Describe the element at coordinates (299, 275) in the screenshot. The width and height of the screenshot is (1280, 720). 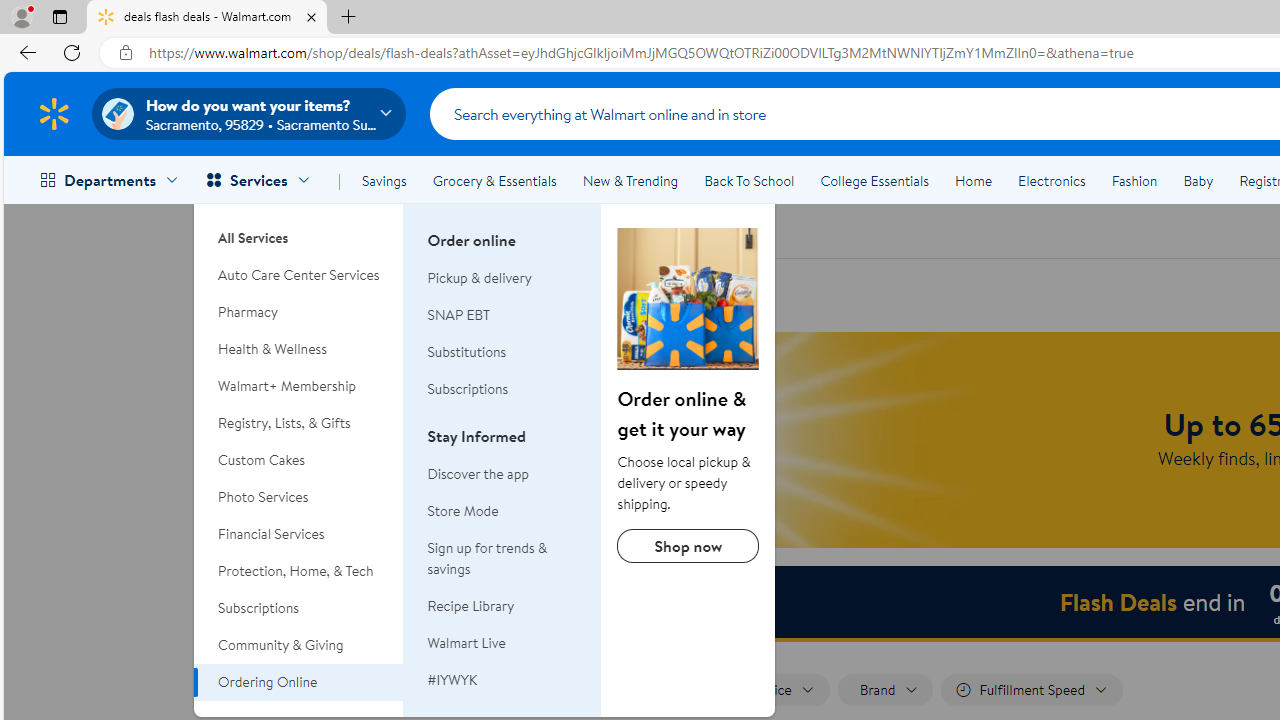
I see `Auto Care Center Services` at that location.